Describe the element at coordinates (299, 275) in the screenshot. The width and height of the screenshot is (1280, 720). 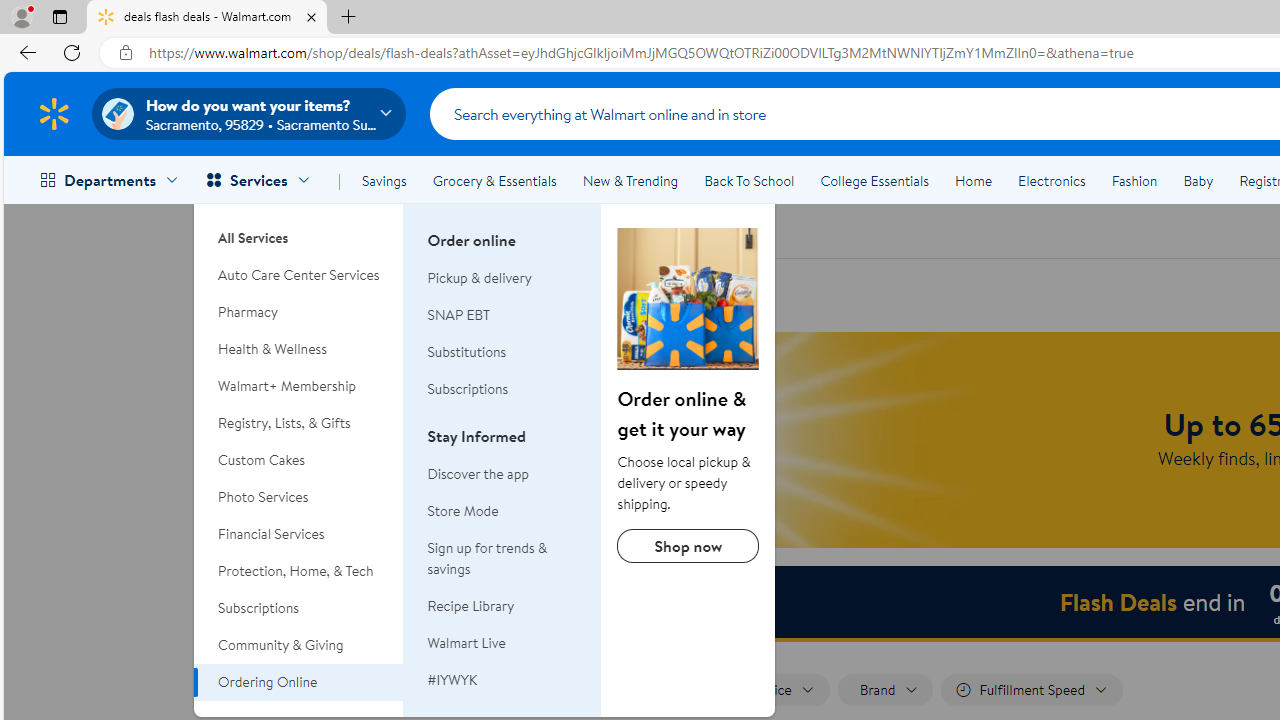
I see `Auto Care Center Services` at that location.